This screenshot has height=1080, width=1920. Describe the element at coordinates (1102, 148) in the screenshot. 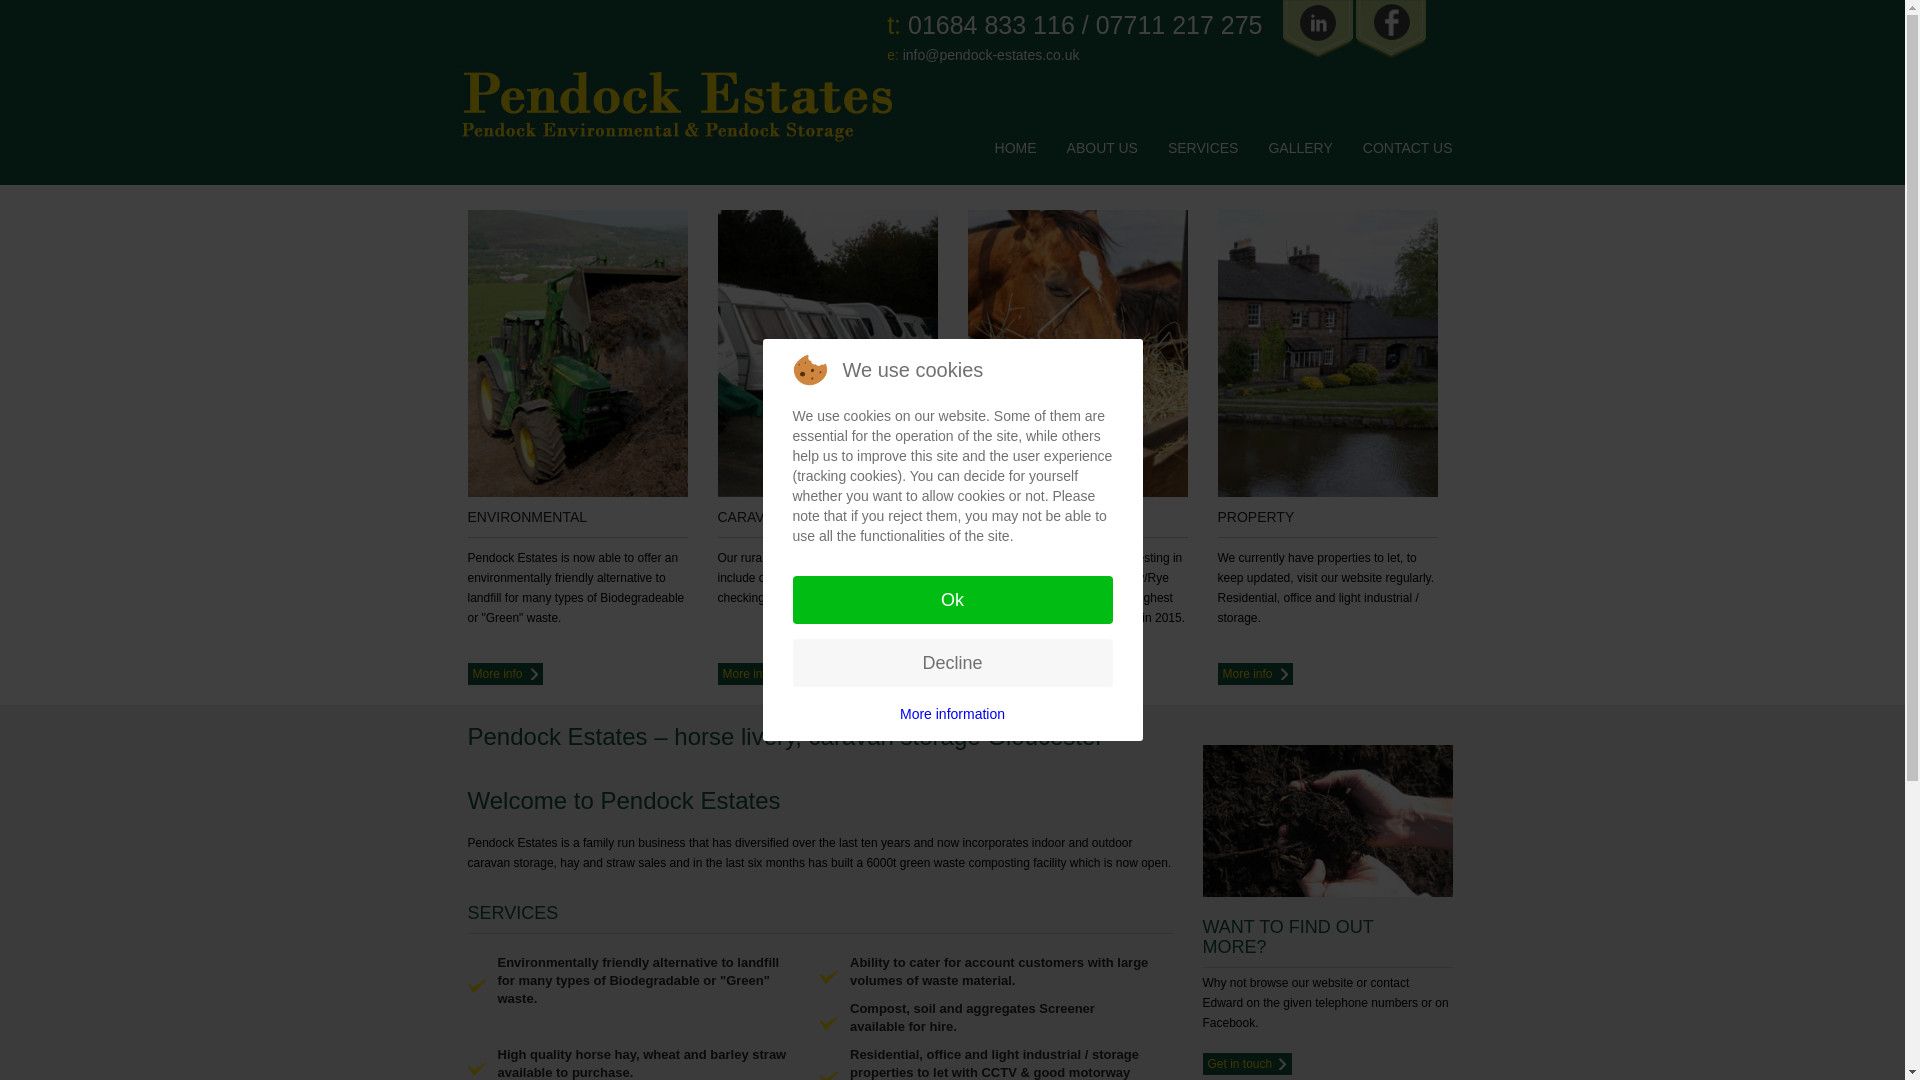

I see `ABOUT US` at that location.